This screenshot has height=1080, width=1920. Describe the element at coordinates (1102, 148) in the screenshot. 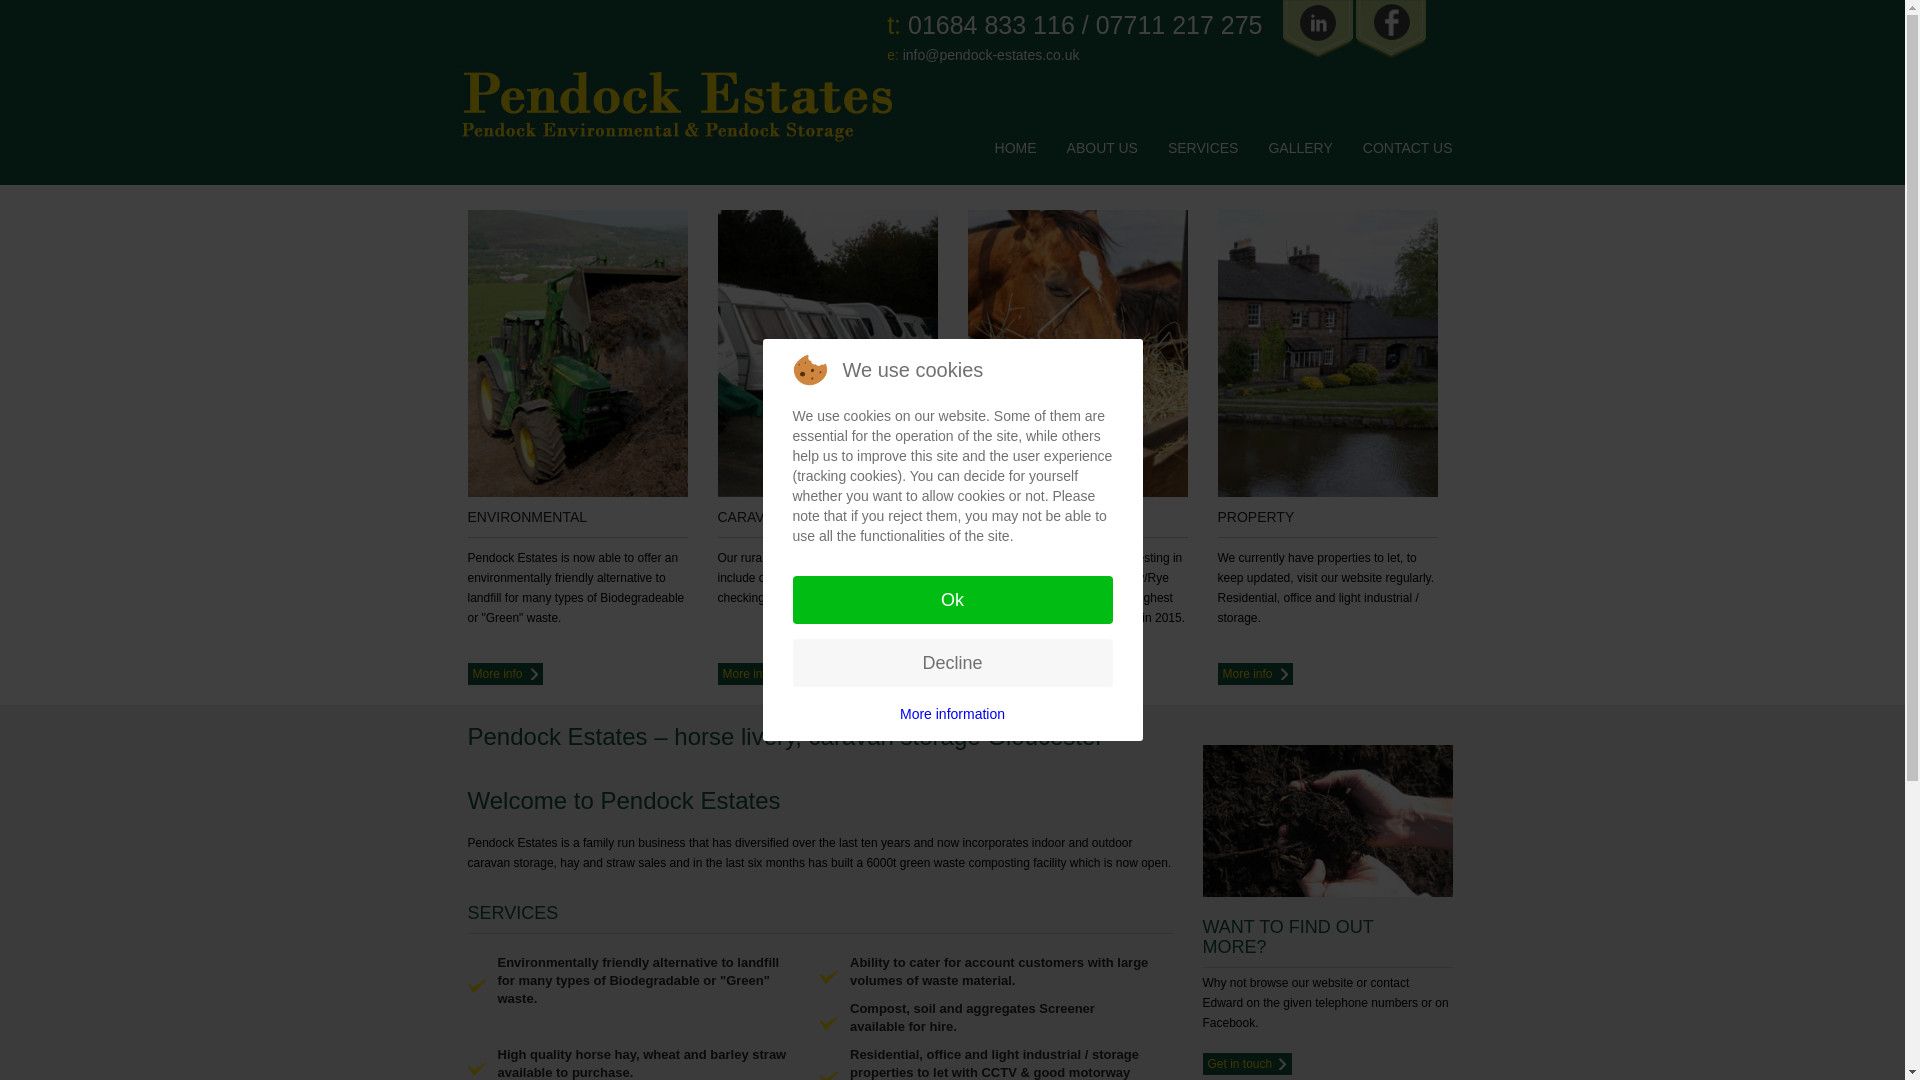

I see `ABOUT US` at that location.